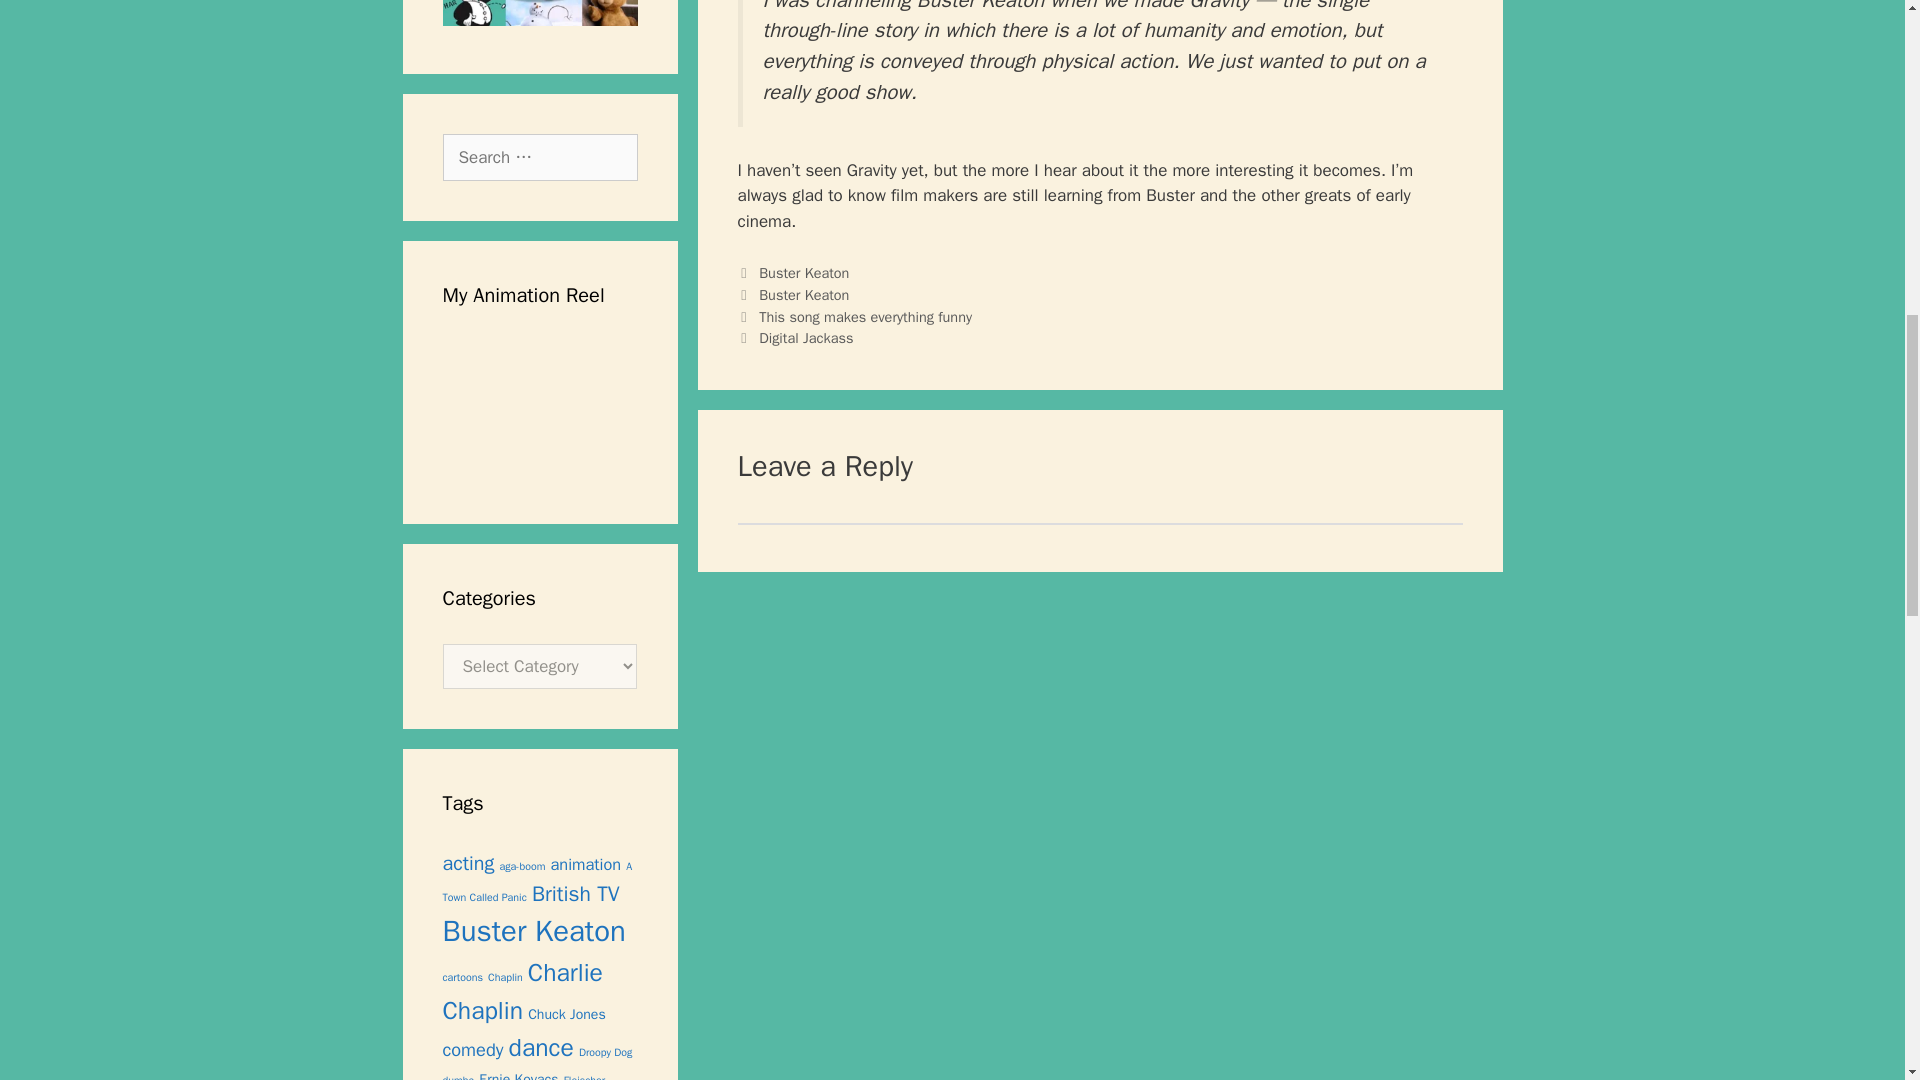  Describe the element at coordinates (522, 866) in the screenshot. I see `aga-boom` at that location.